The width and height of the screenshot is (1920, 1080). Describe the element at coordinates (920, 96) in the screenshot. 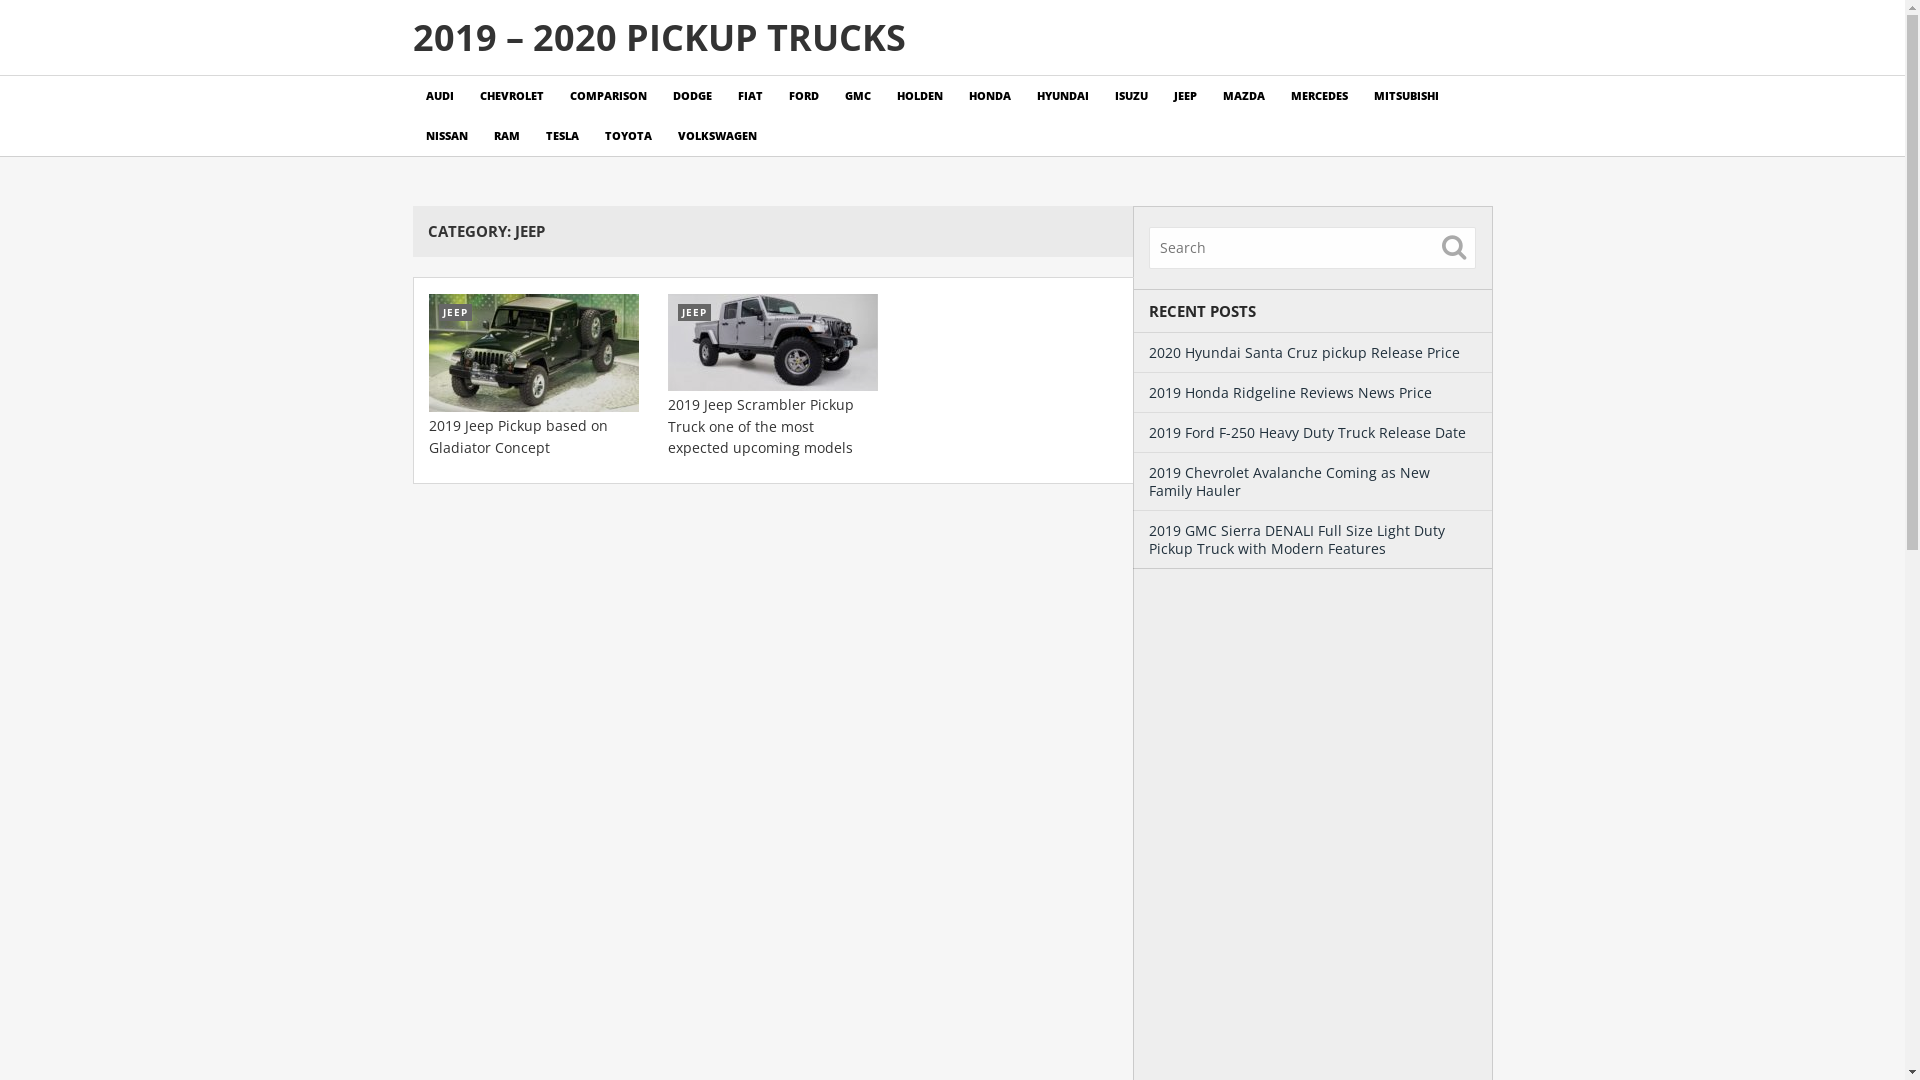

I see `HOLDEN` at that location.